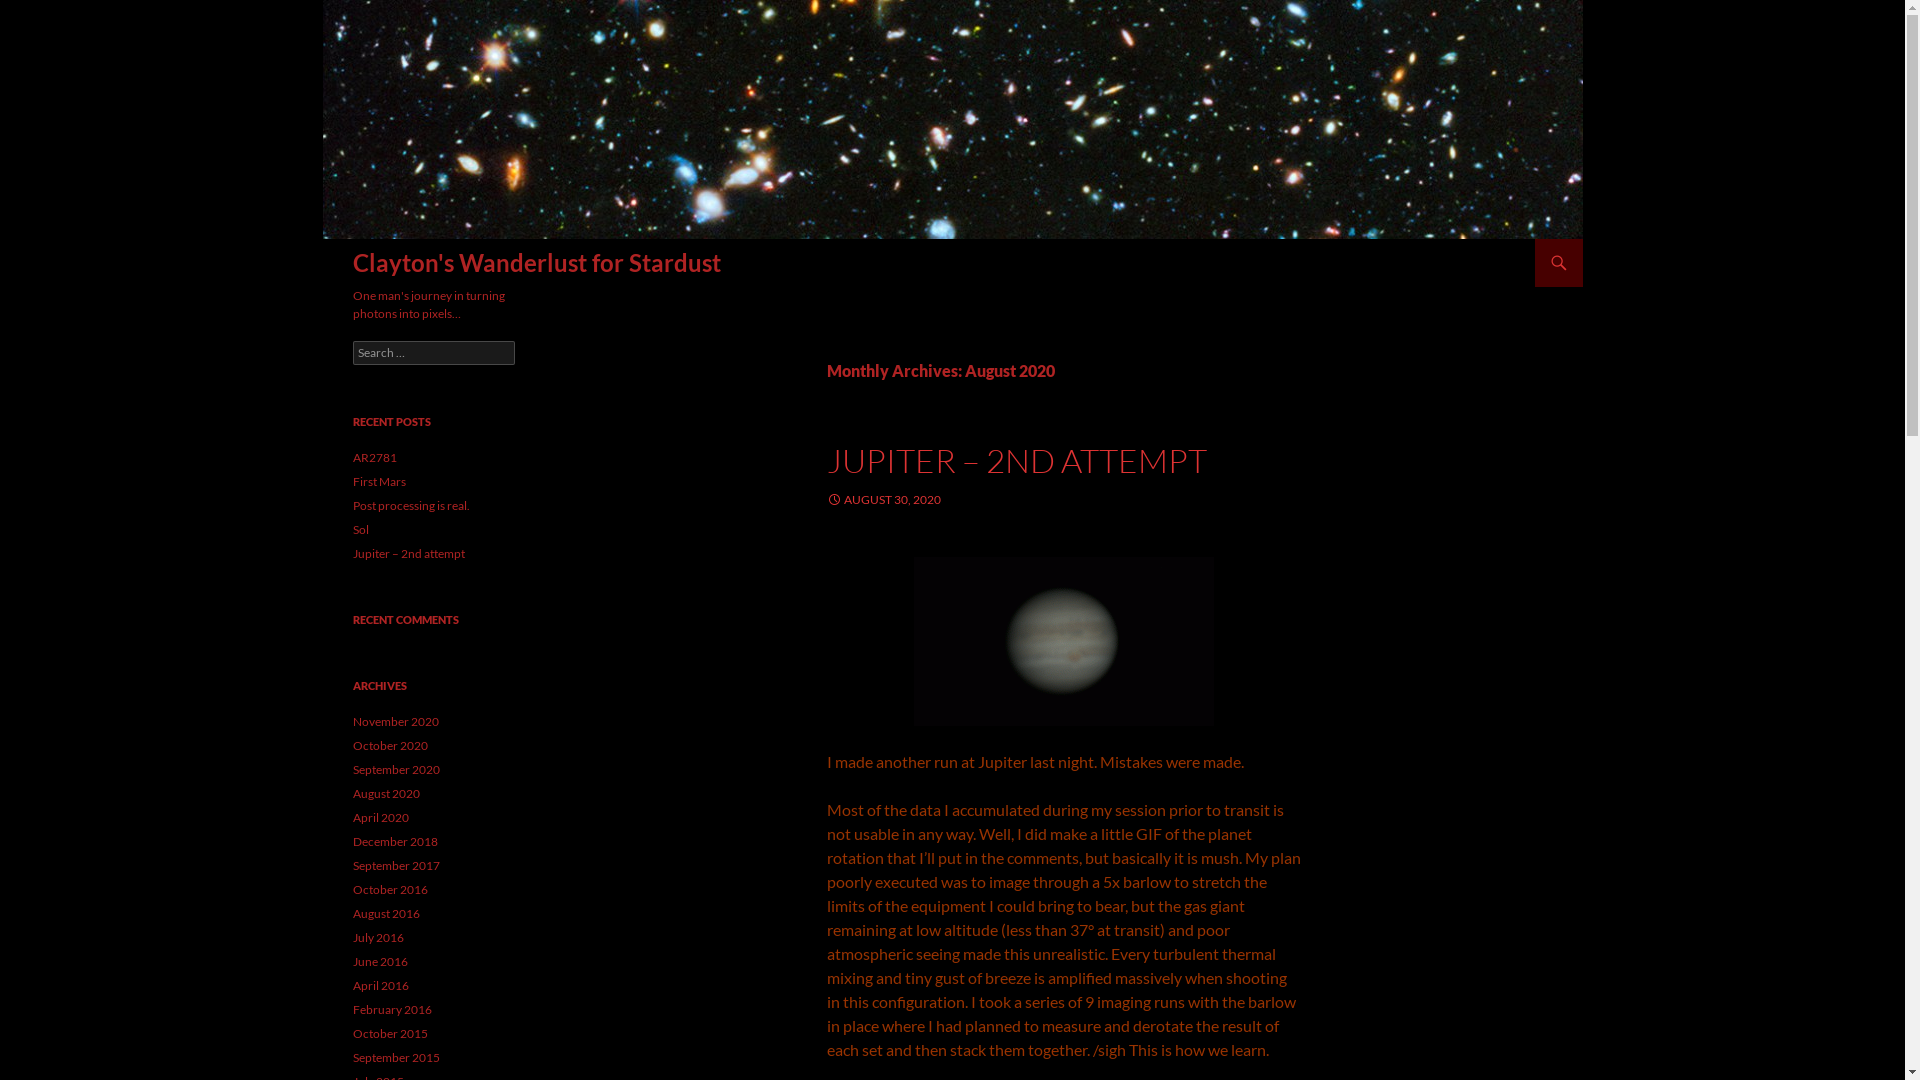  I want to click on October 2015, so click(390, 1034).